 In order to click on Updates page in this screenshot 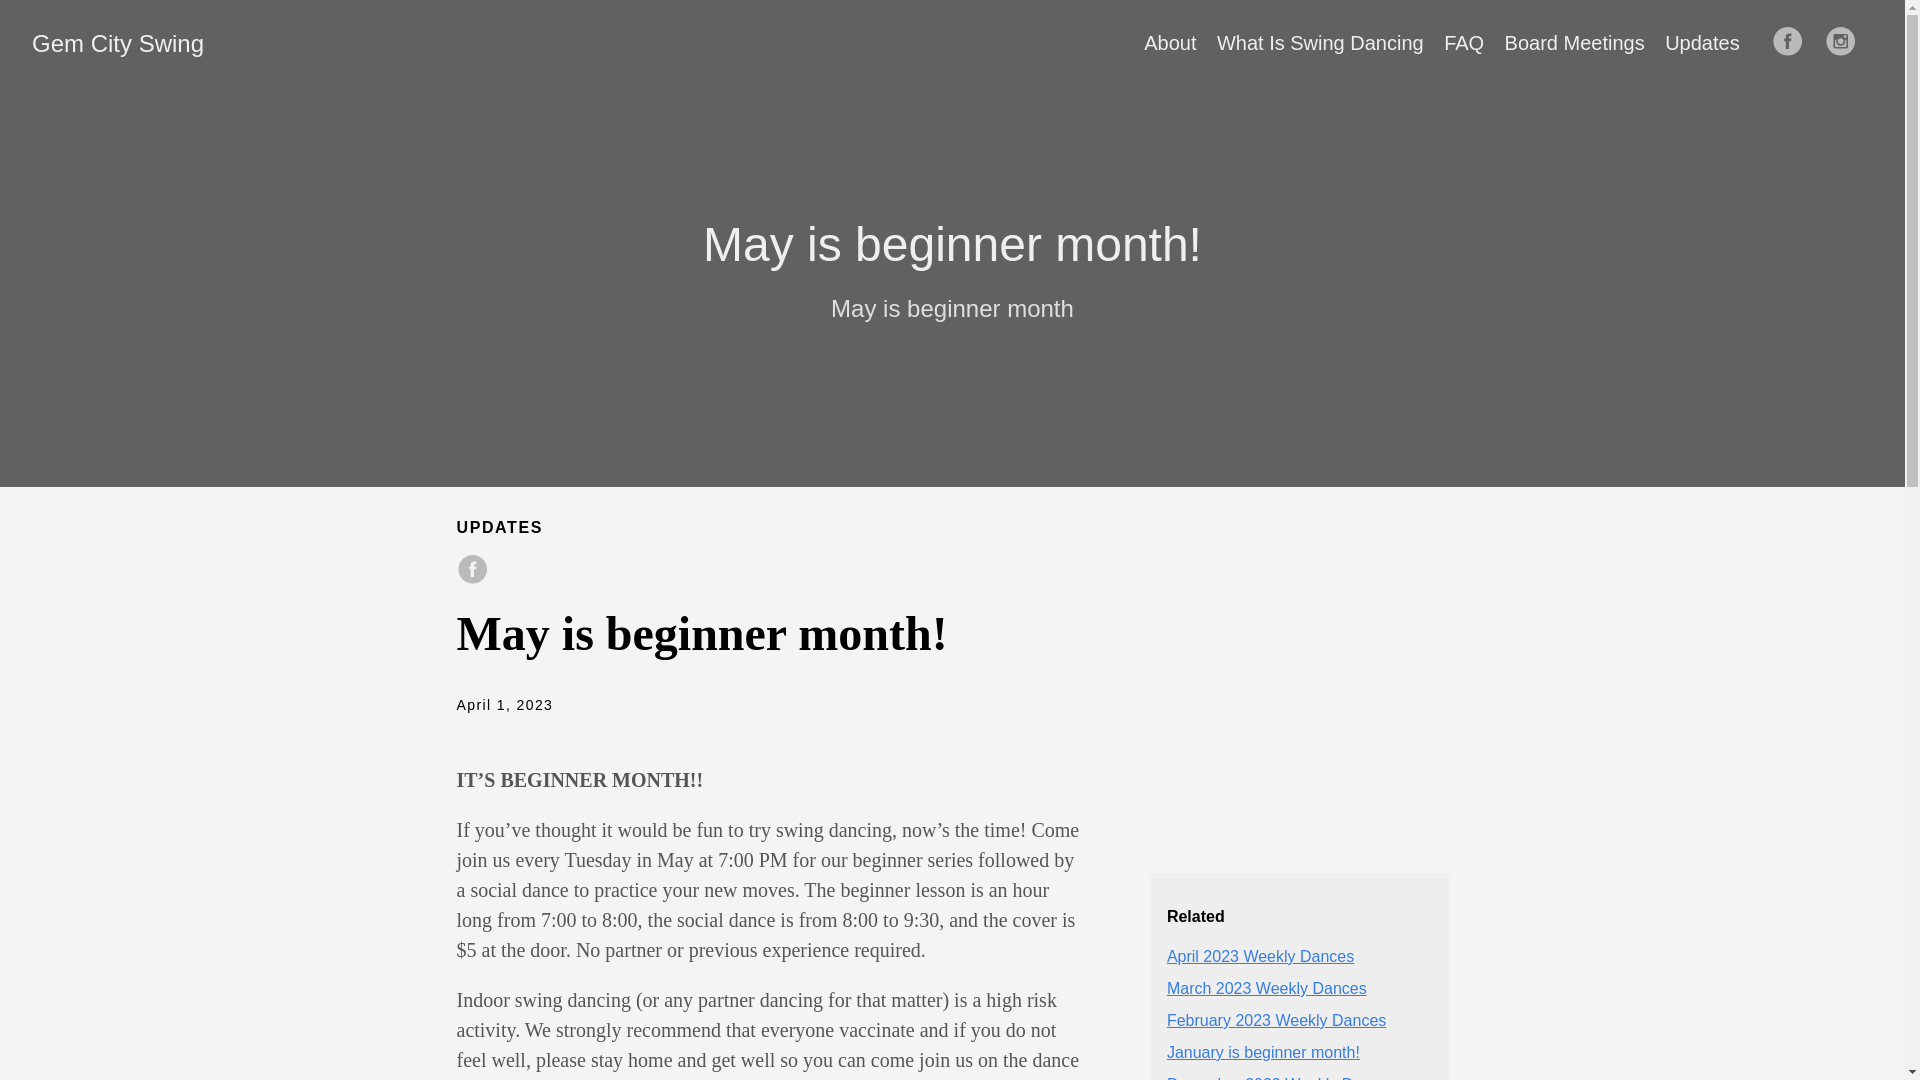, I will do `click(1702, 43)`.